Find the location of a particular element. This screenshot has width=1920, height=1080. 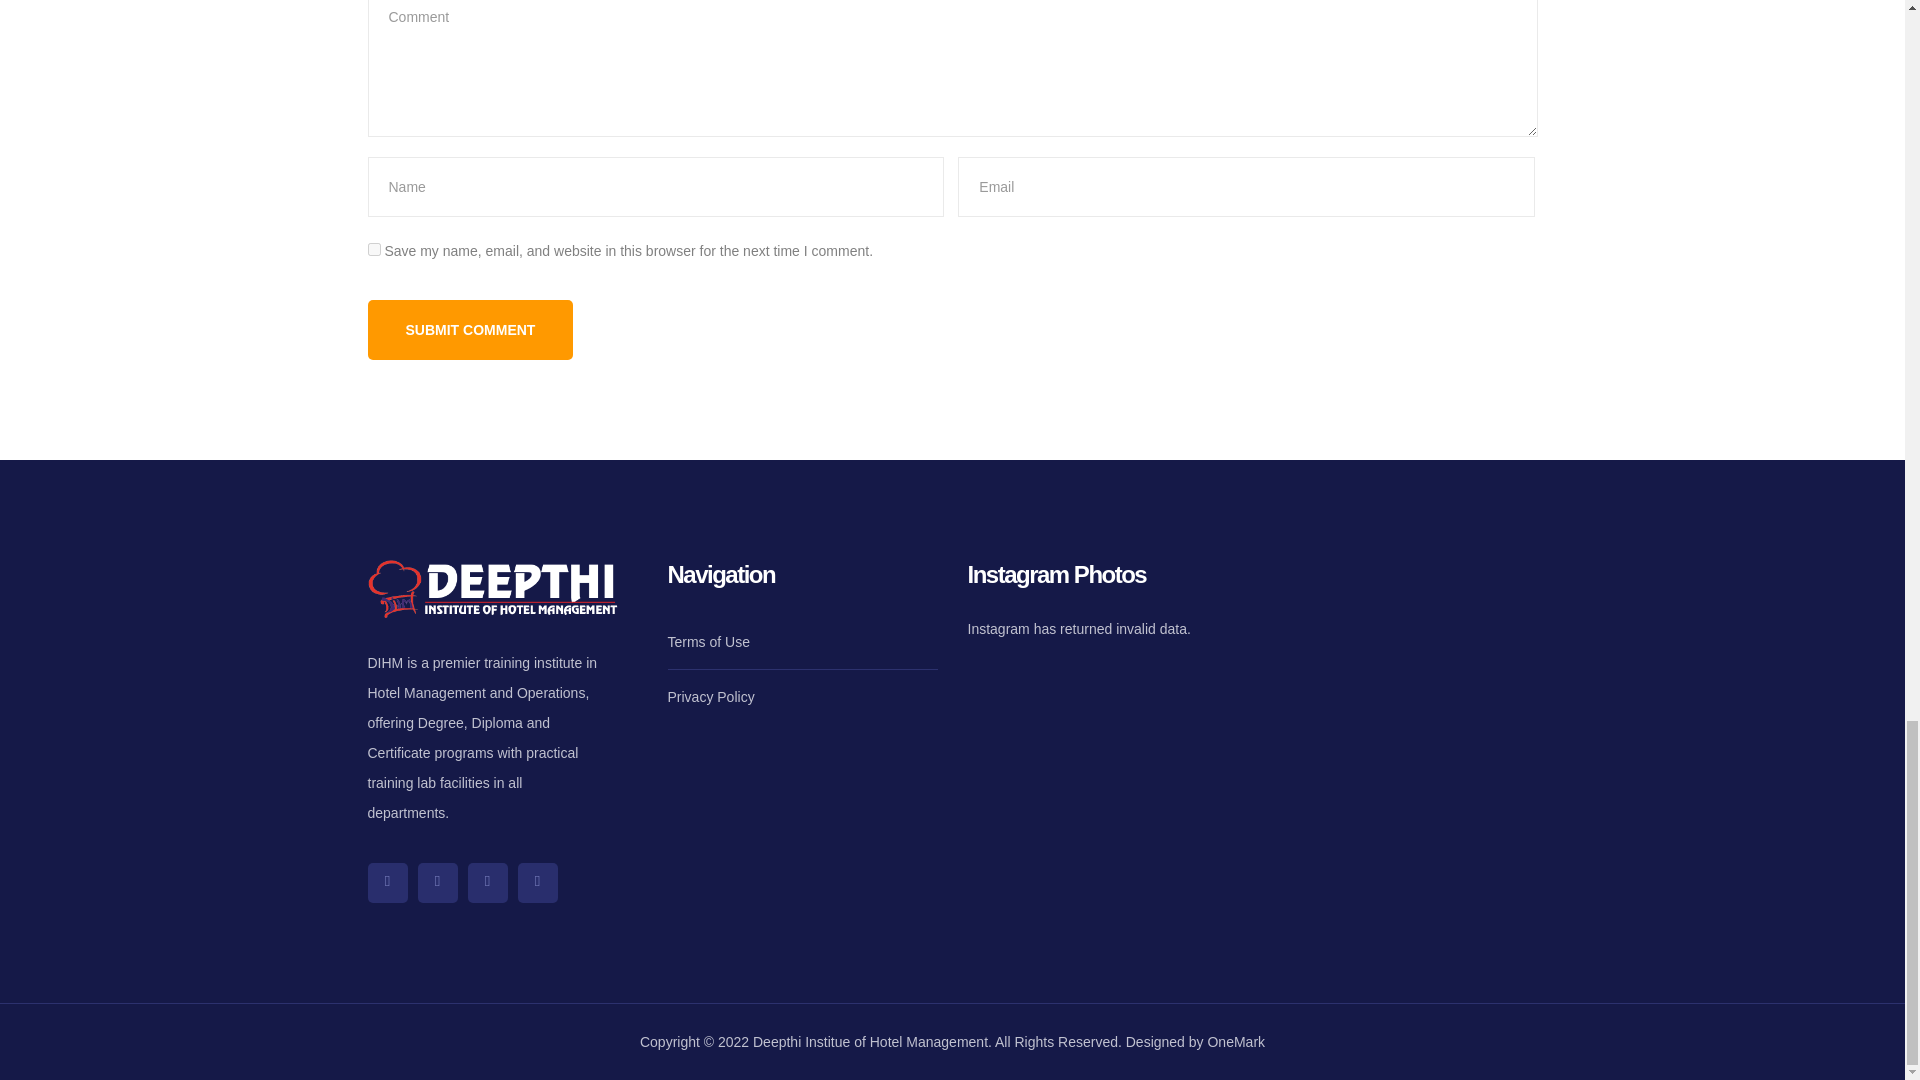

Submit Comment is located at coordinates (471, 330).